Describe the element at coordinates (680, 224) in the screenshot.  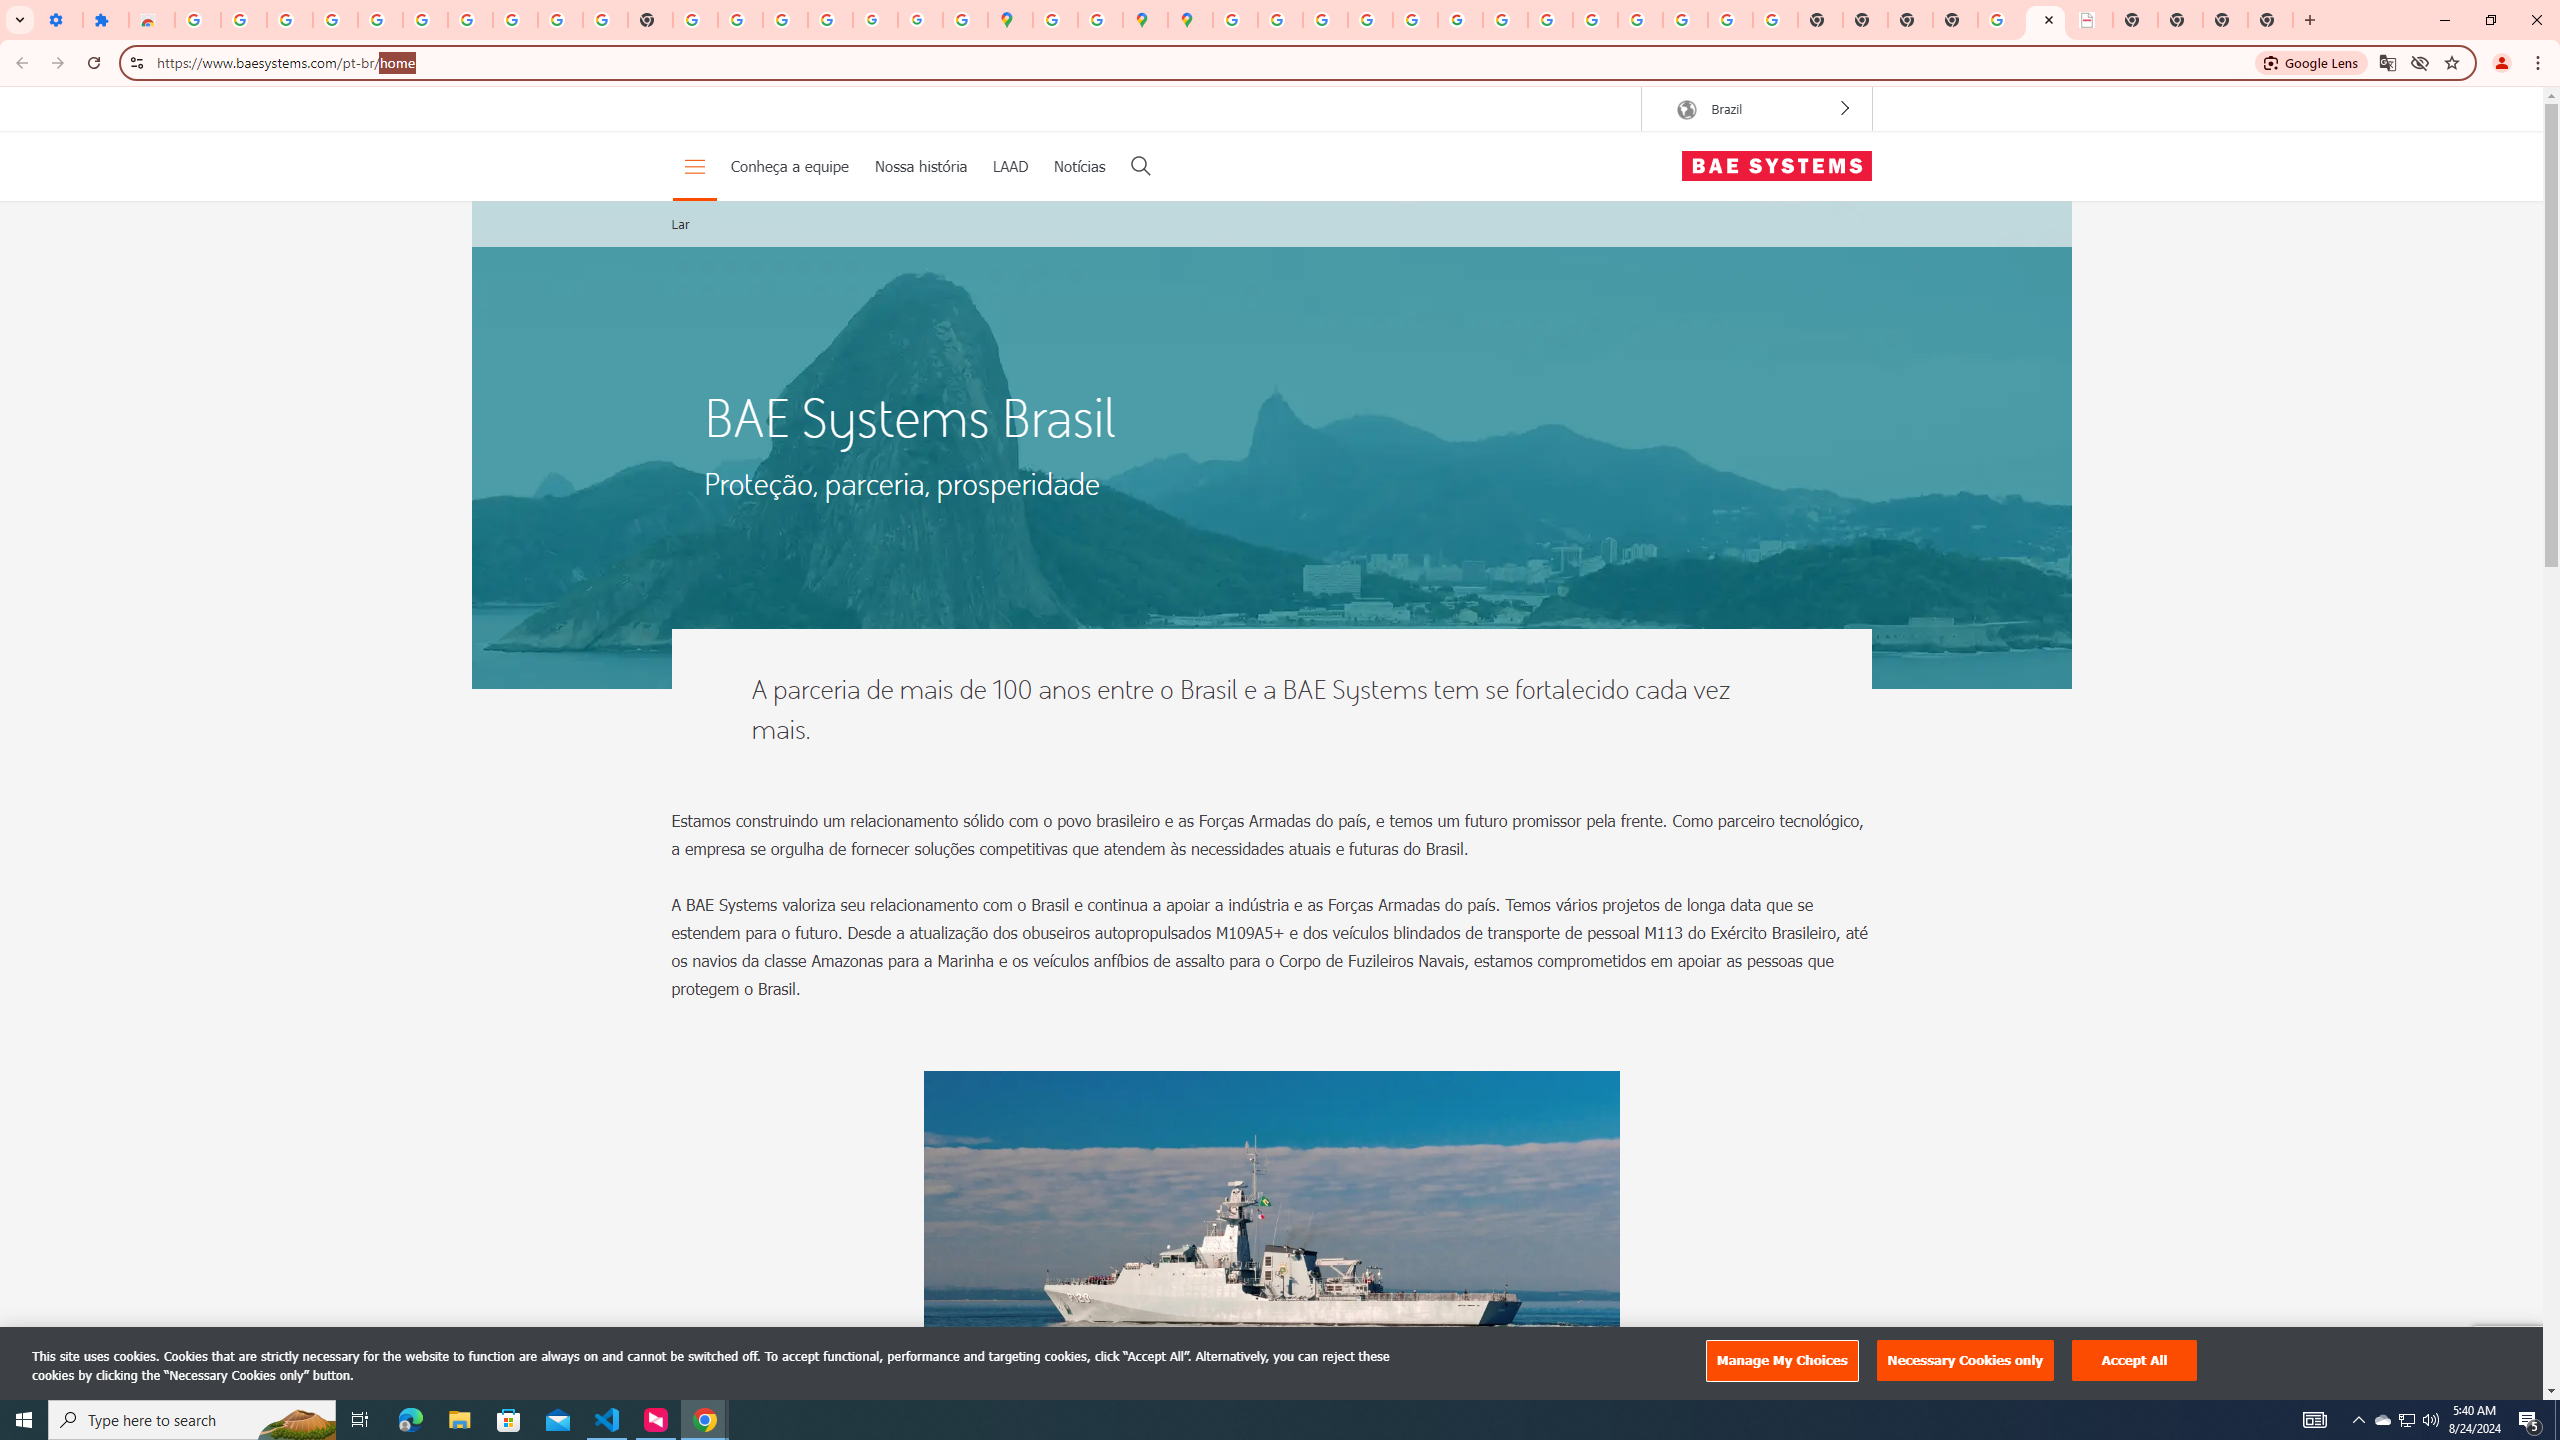
I see `Lar` at that location.